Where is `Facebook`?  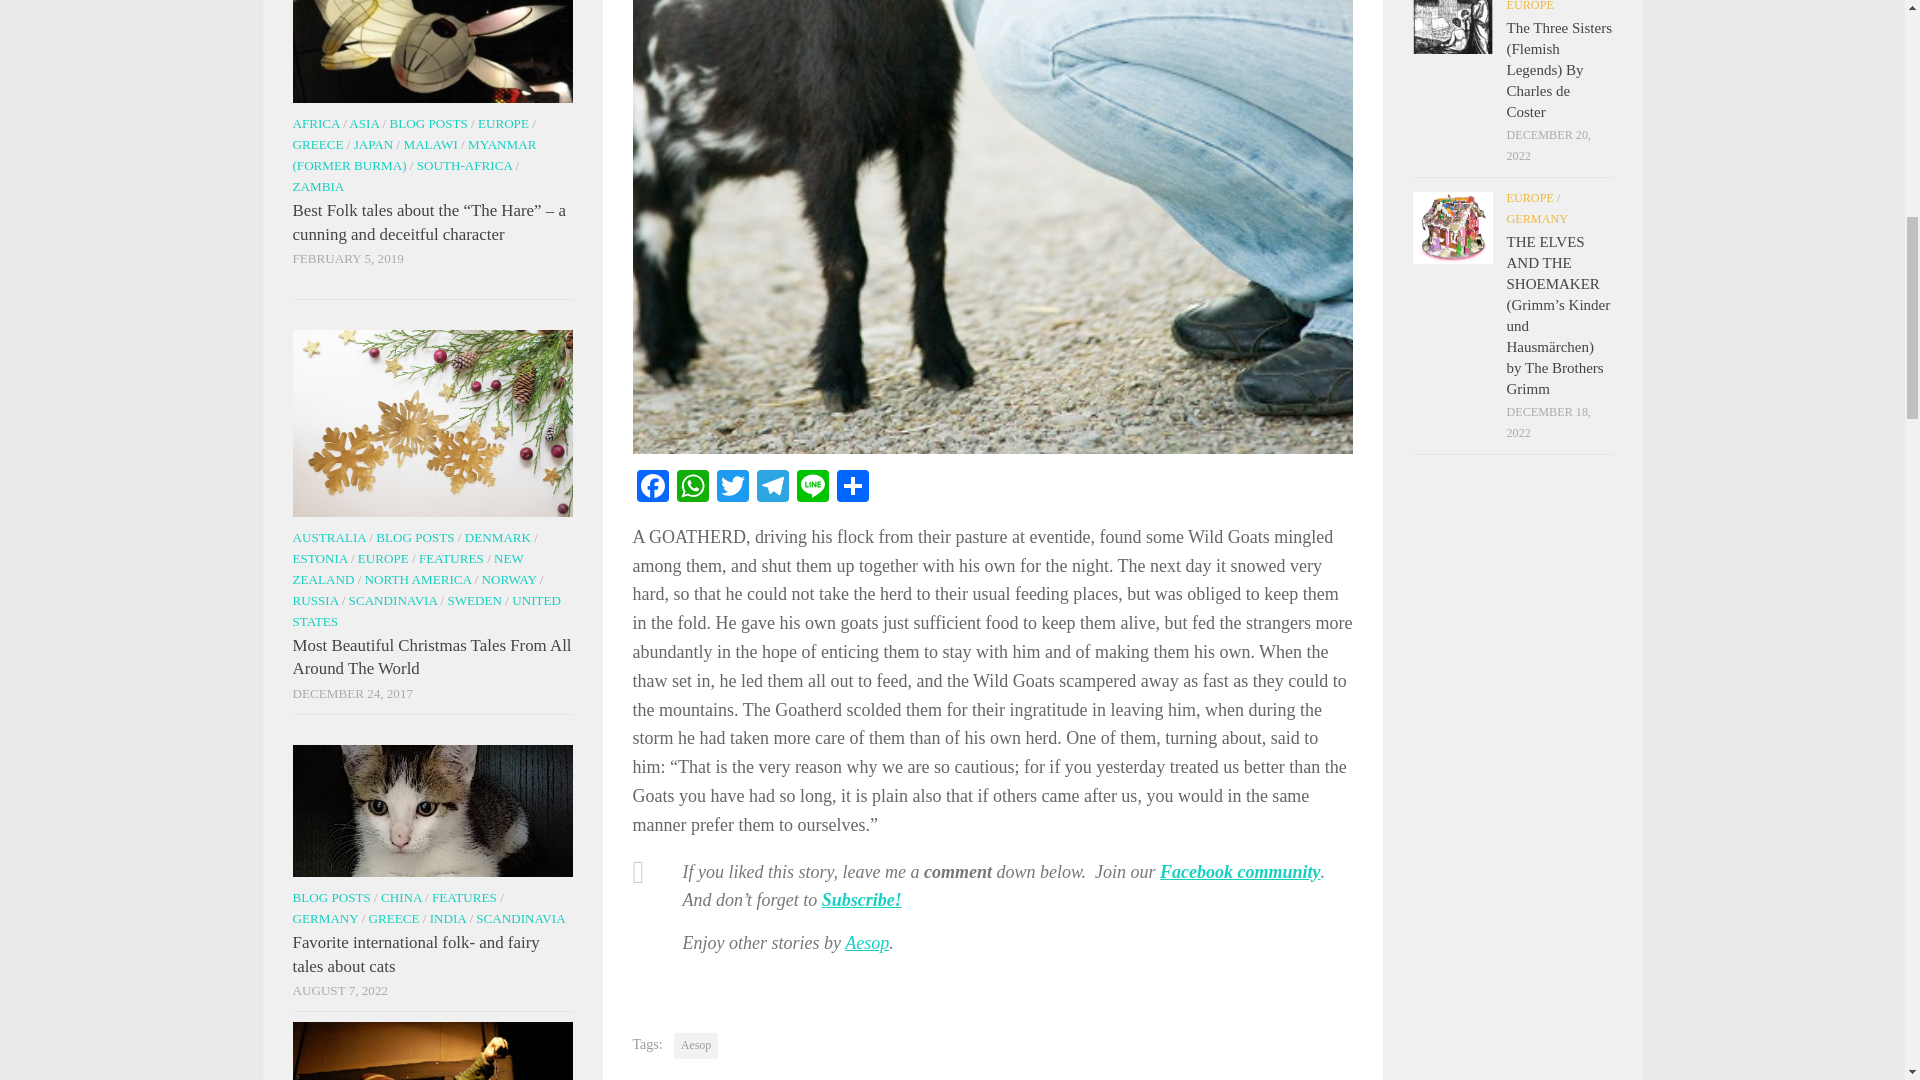
Facebook is located at coordinates (652, 488).